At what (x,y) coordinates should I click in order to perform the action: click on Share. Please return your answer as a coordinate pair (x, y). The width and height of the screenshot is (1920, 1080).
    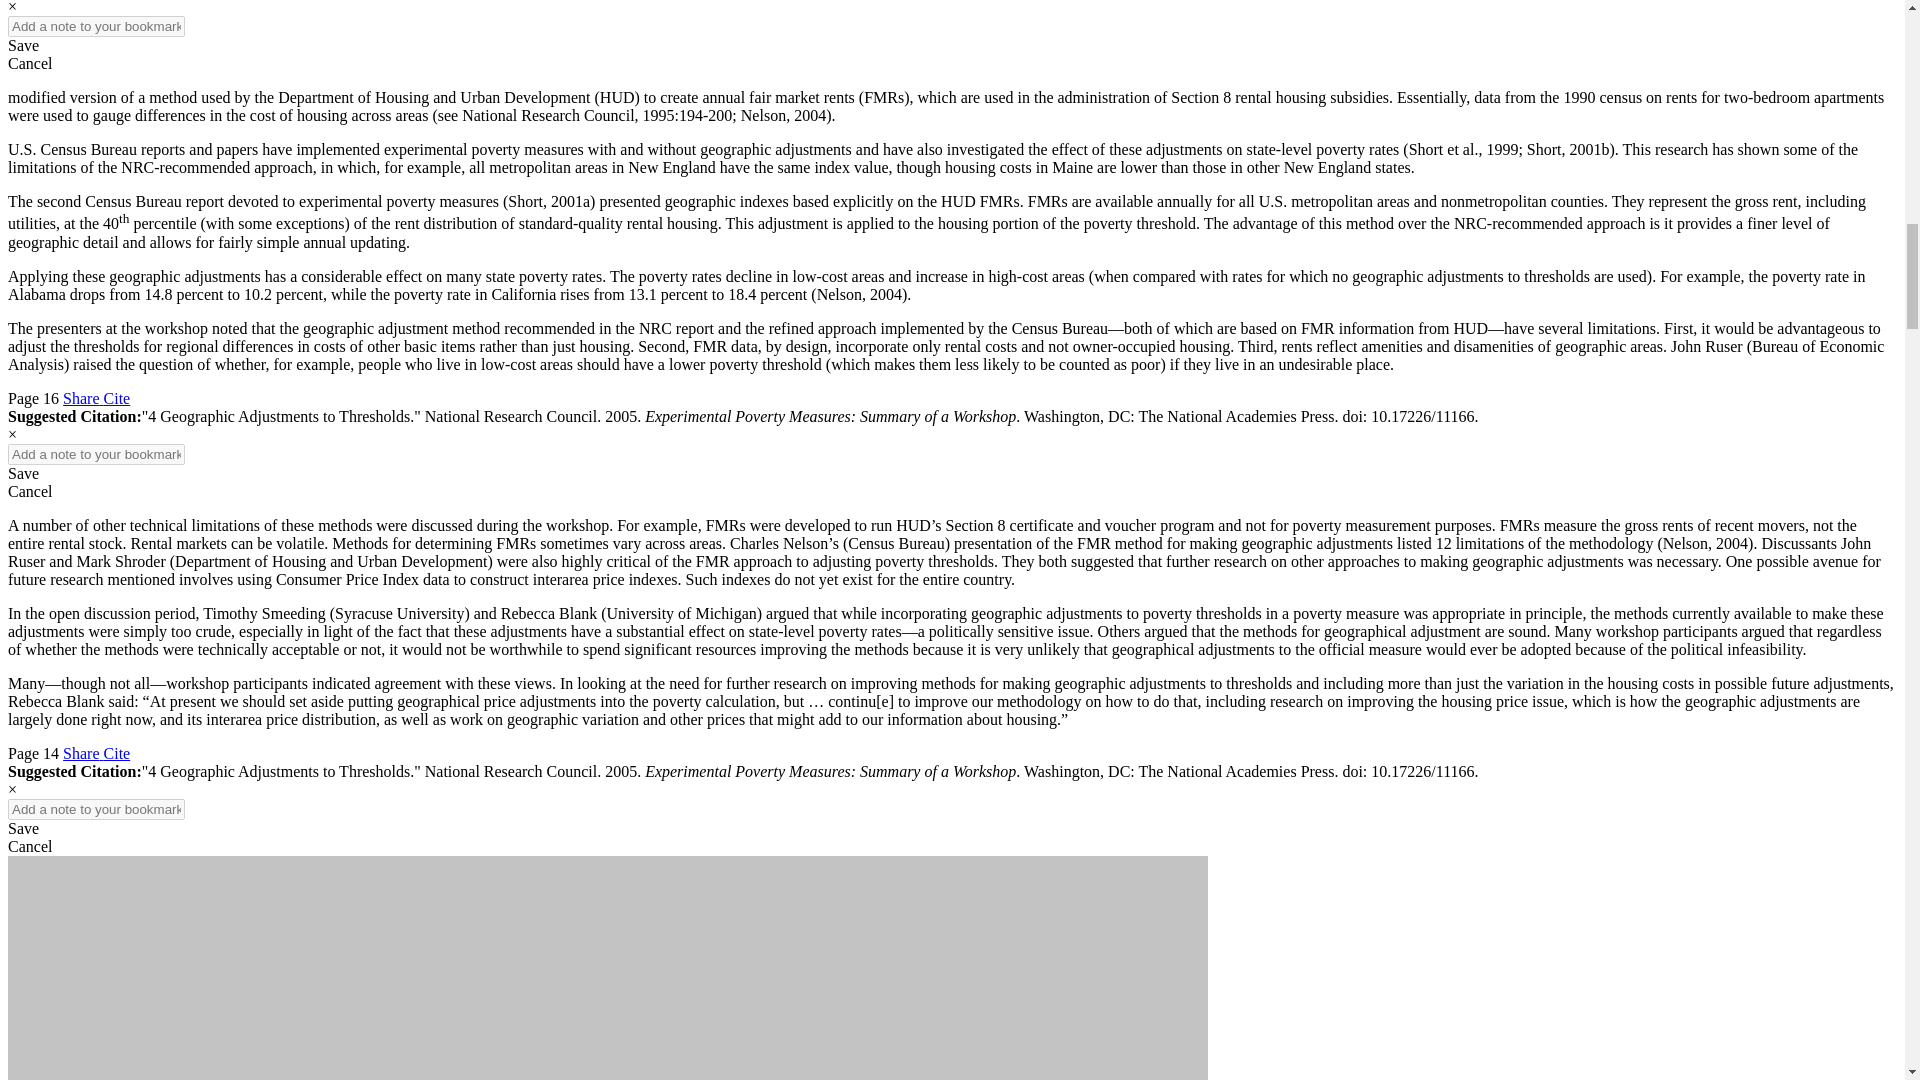
    Looking at the image, I should click on (83, 754).